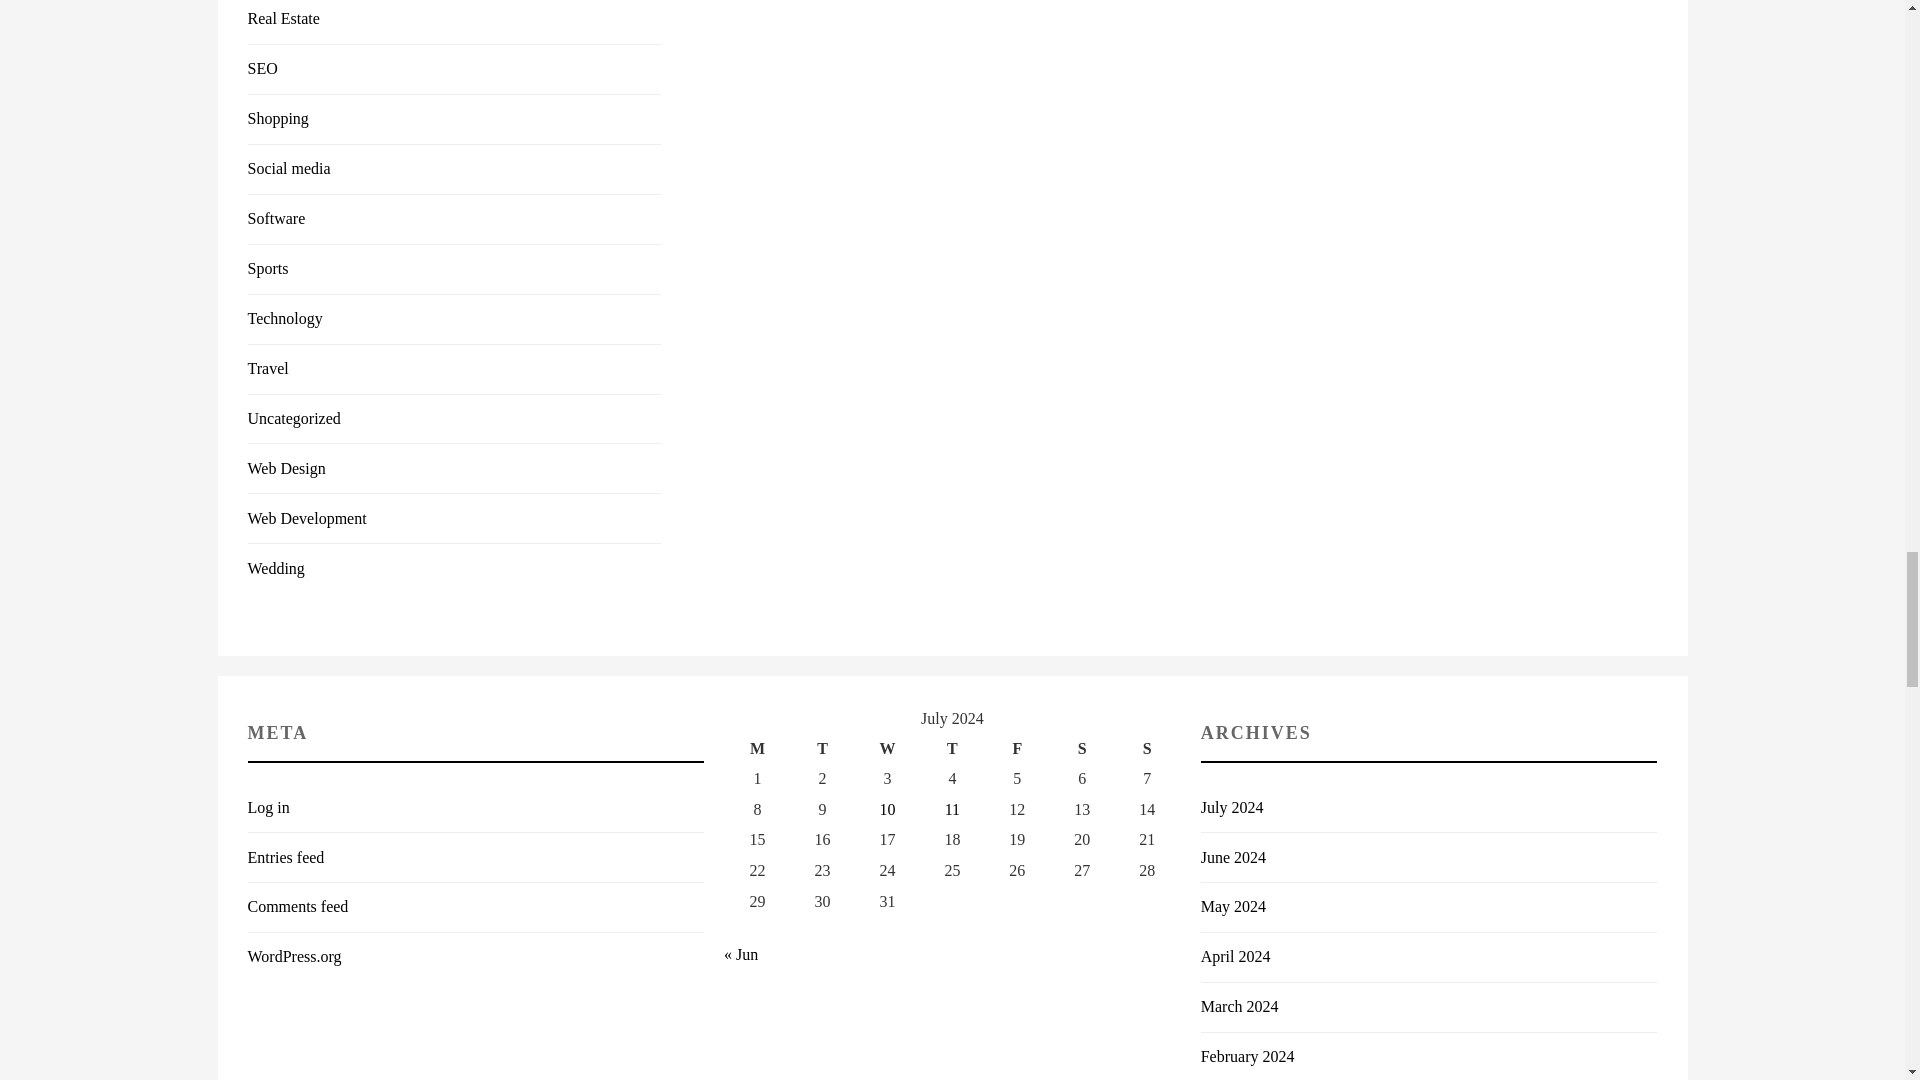 The width and height of the screenshot is (1920, 1080). I want to click on Tuesday, so click(822, 749).